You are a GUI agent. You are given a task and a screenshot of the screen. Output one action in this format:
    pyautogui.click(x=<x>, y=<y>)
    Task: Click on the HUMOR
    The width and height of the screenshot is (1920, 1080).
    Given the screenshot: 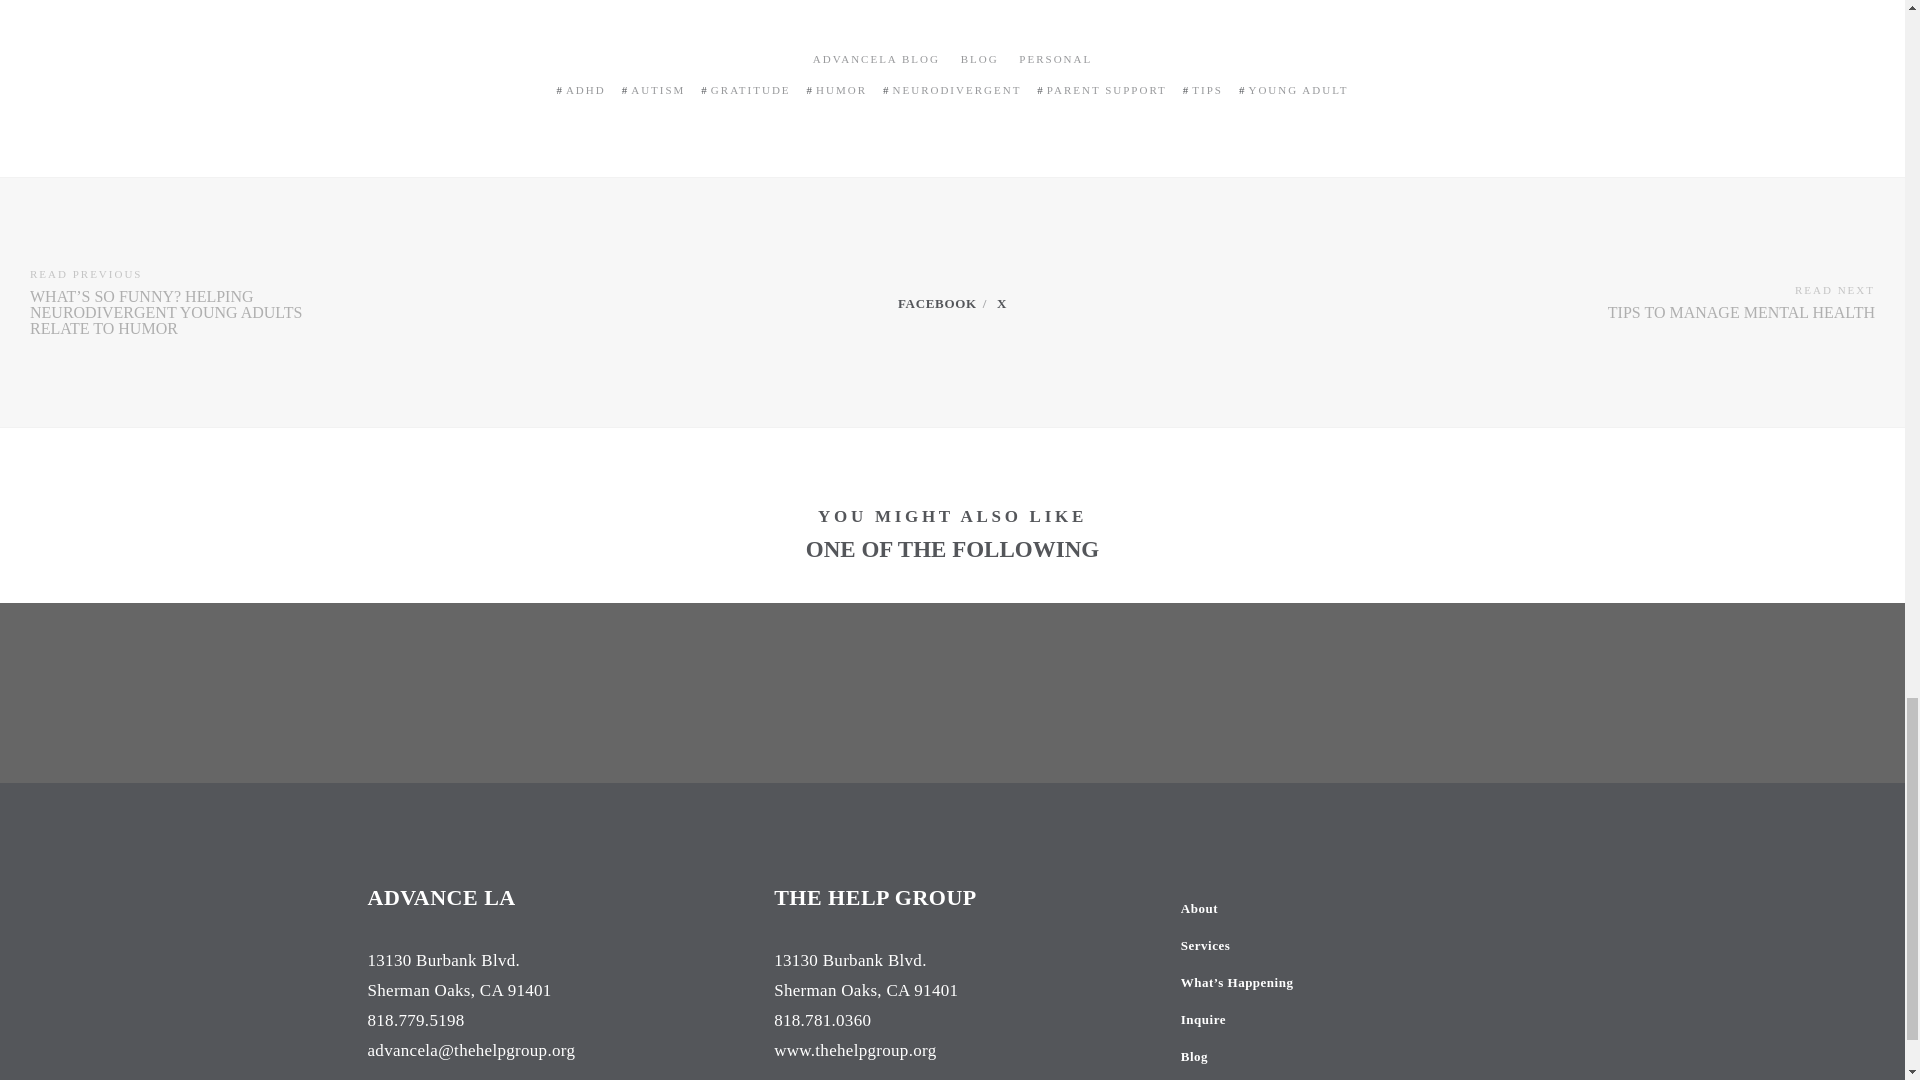 What is the action you would take?
    pyautogui.click(x=842, y=90)
    